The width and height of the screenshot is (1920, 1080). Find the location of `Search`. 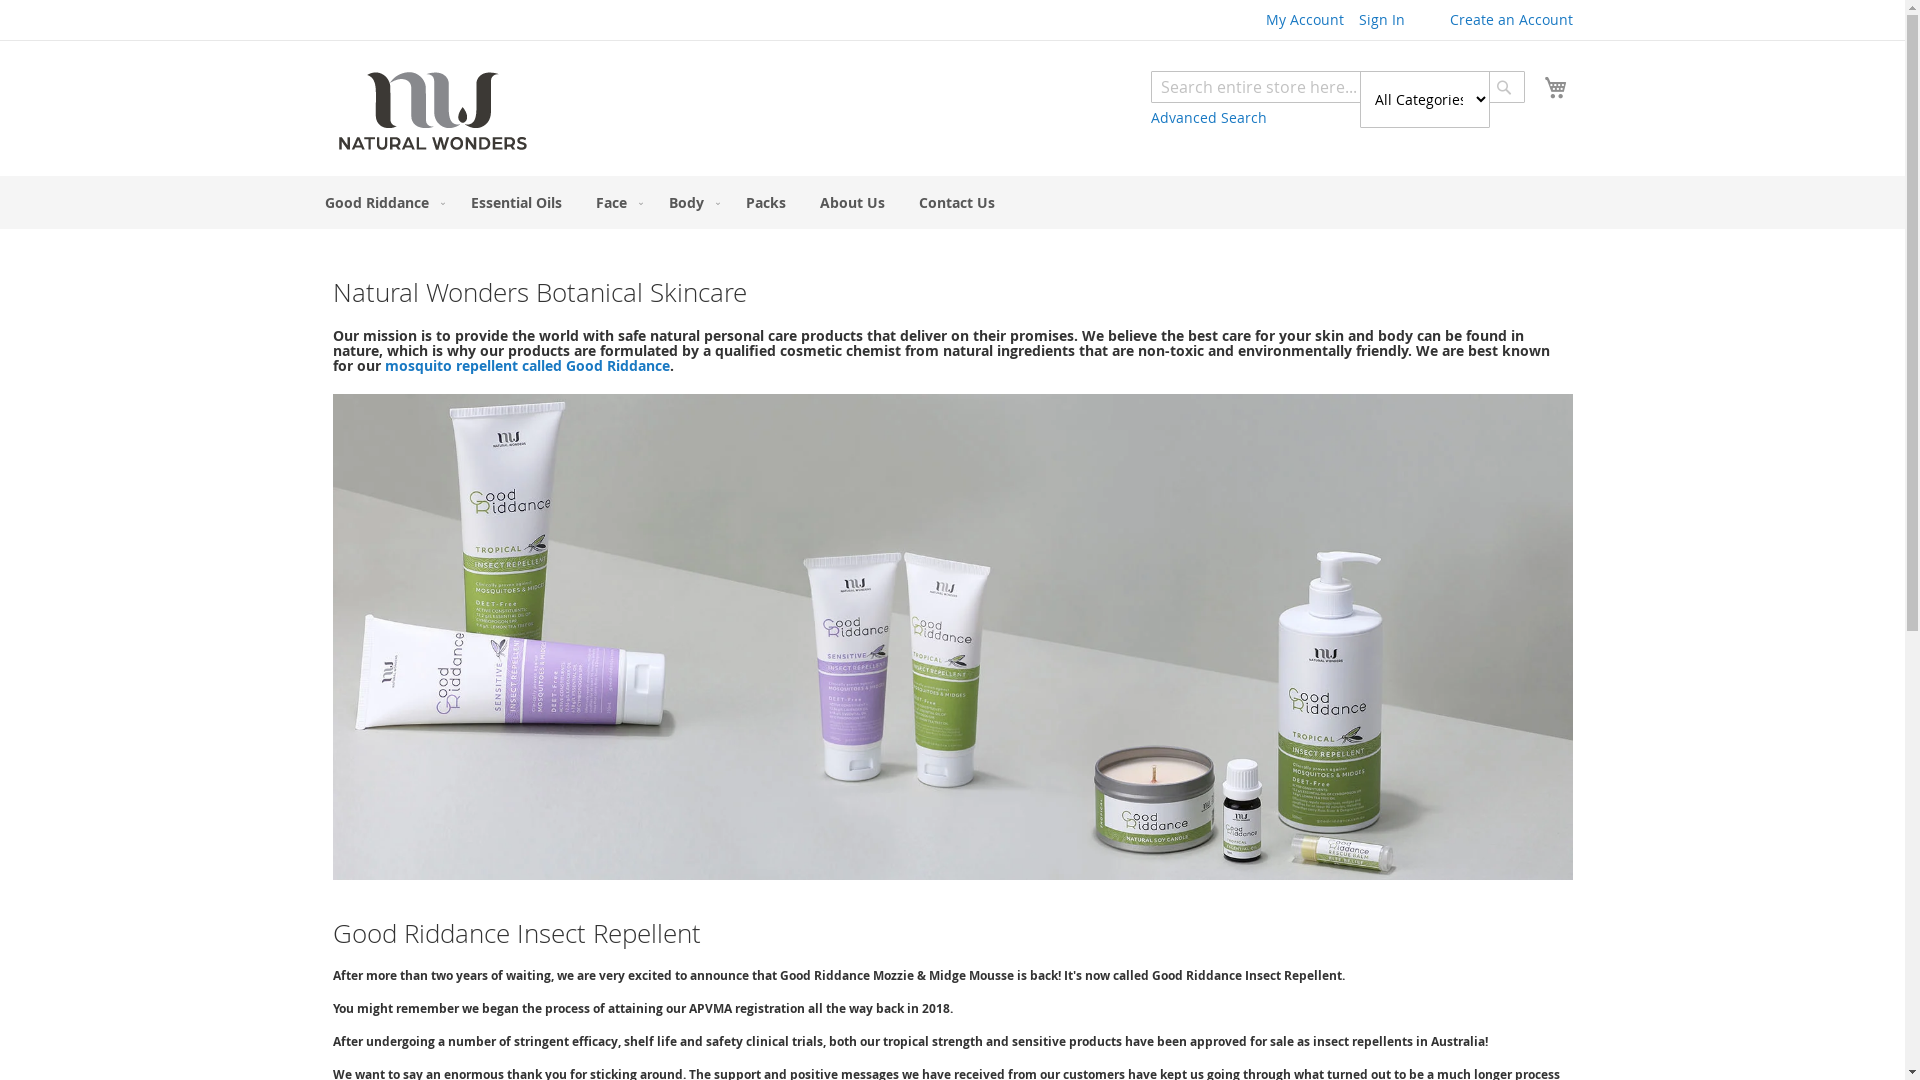

Search is located at coordinates (1503, 87).